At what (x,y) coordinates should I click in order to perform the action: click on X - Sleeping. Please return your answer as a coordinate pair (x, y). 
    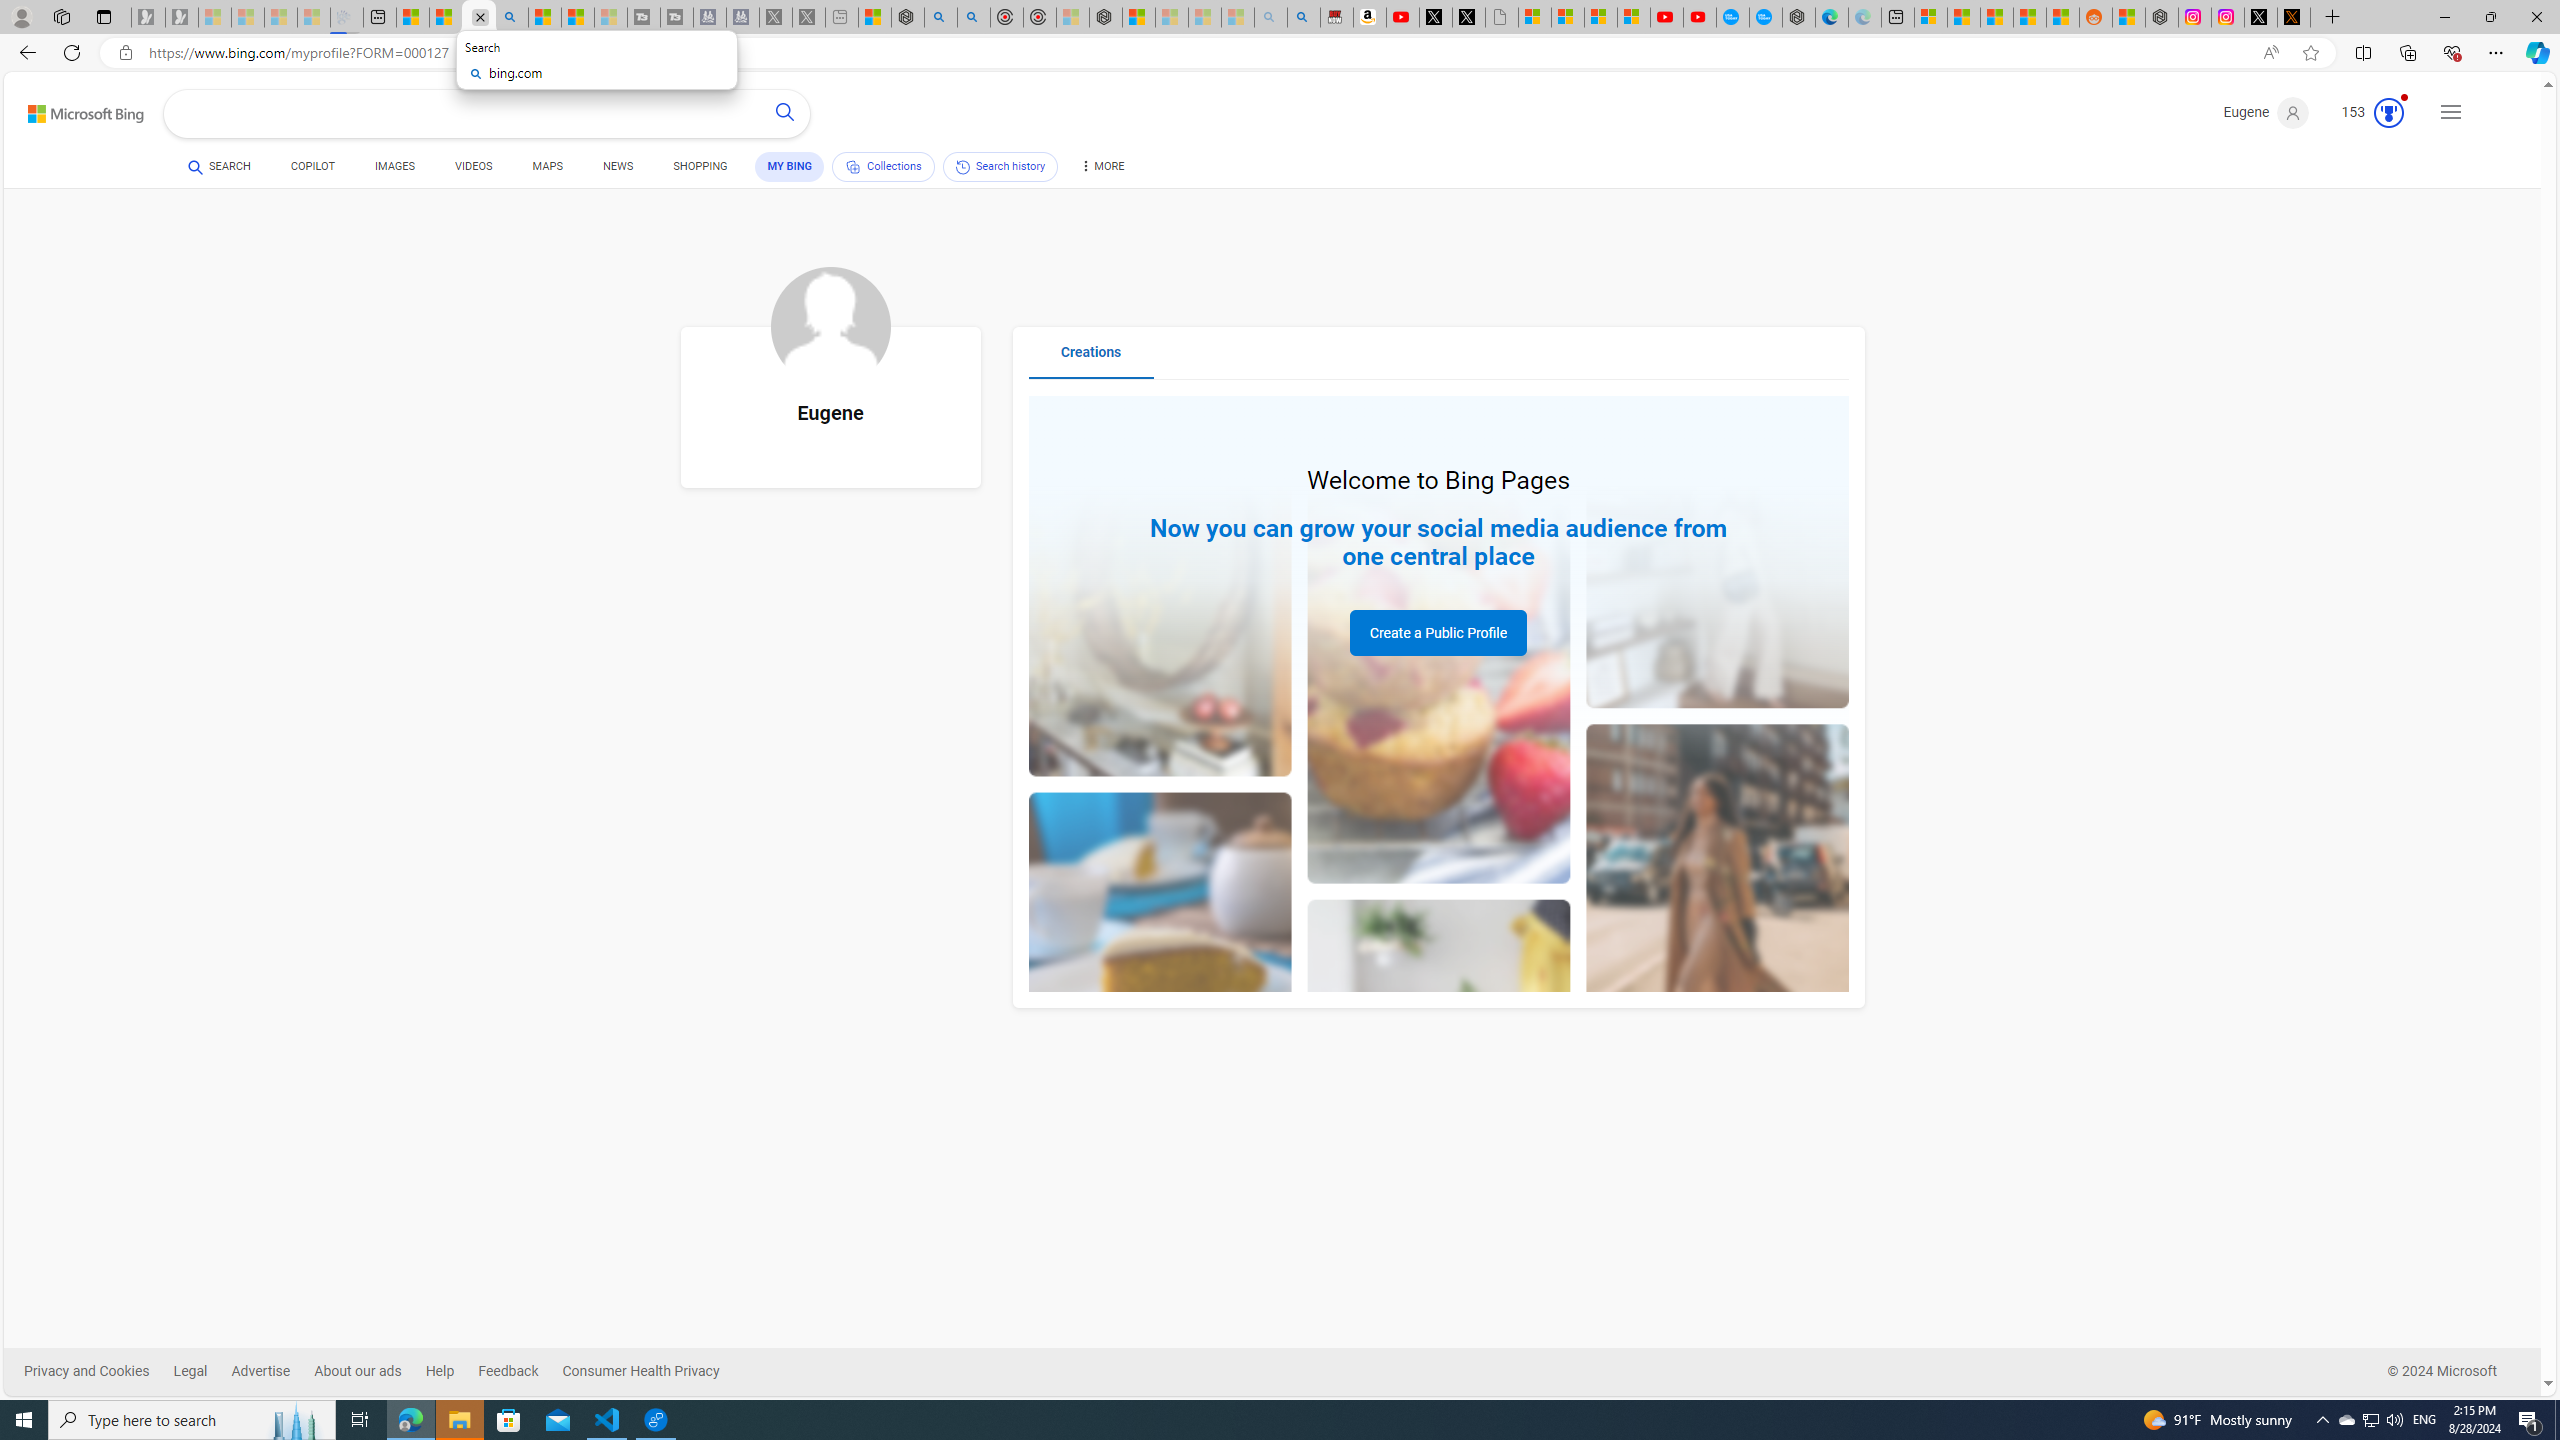
    Looking at the image, I should click on (808, 17).